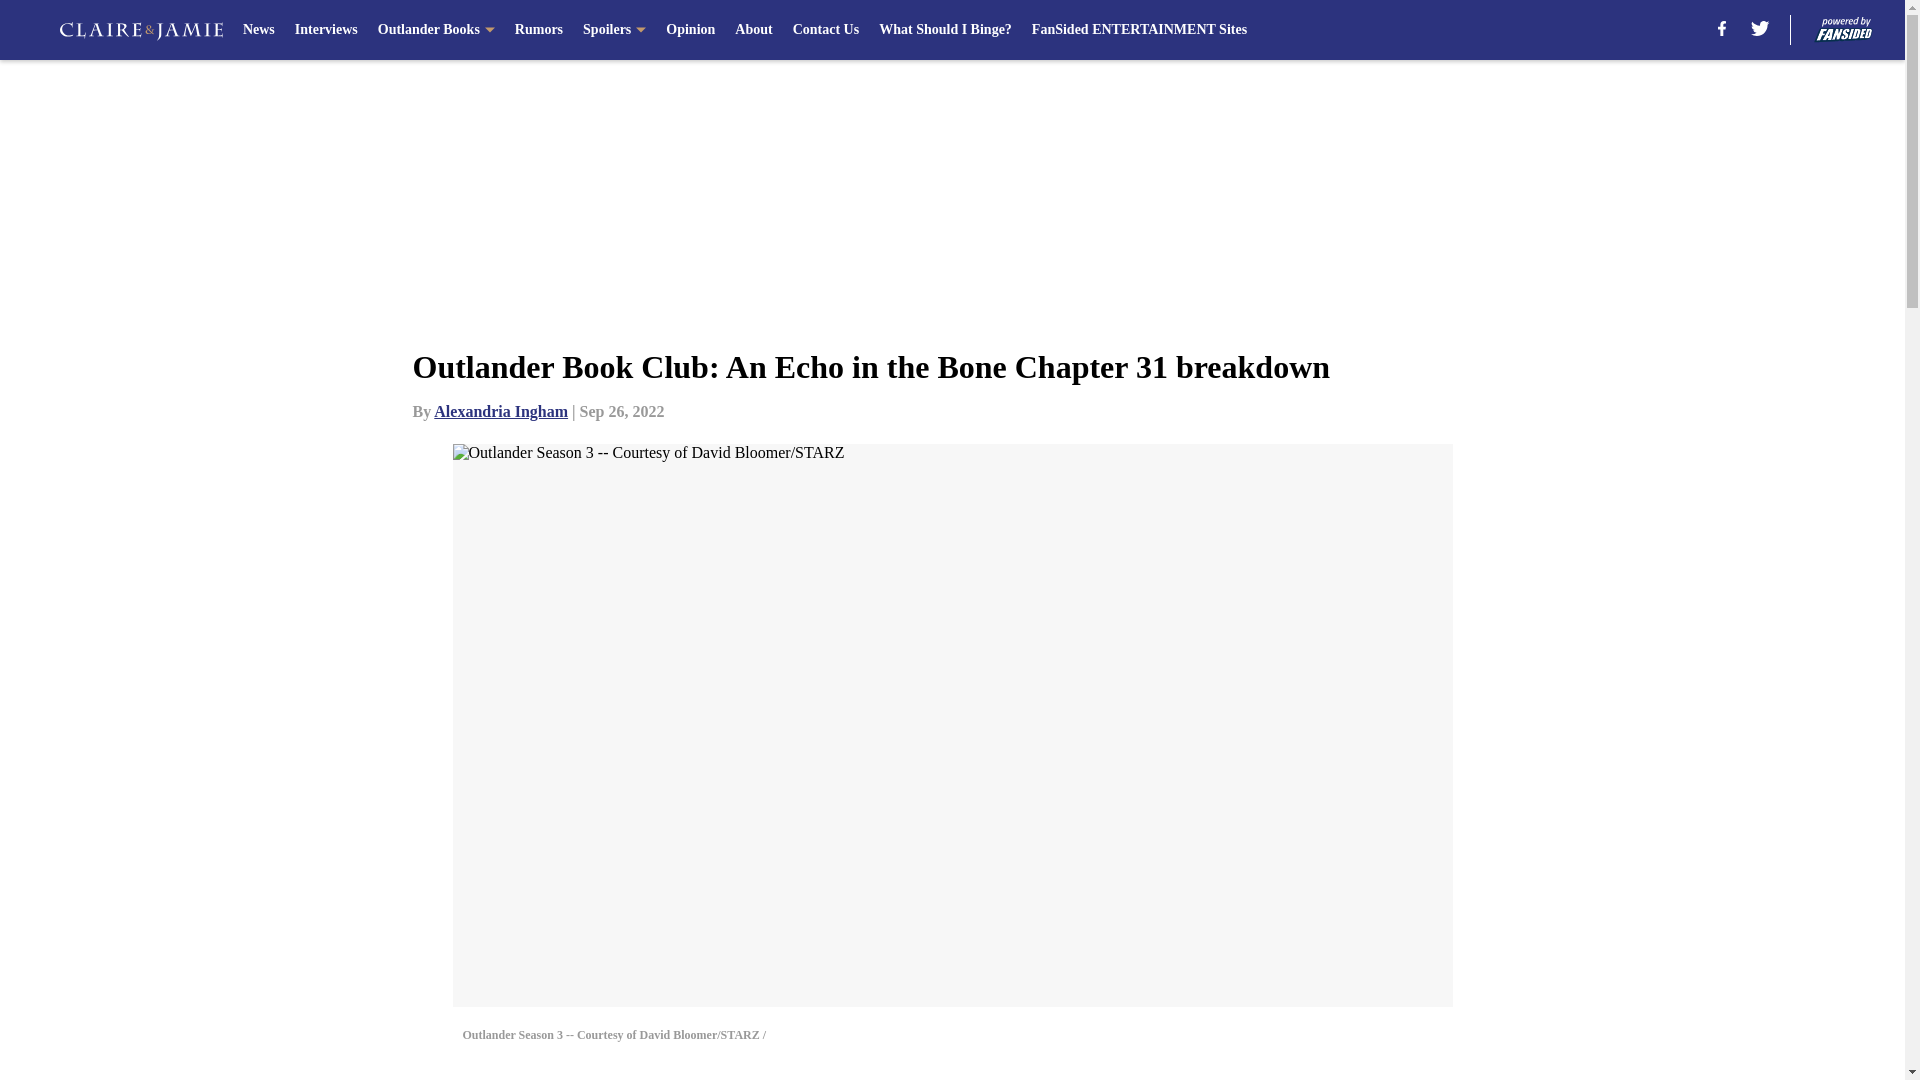 This screenshot has height=1080, width=1920. I want to click on What Should I Binge?, so click(945, 30).